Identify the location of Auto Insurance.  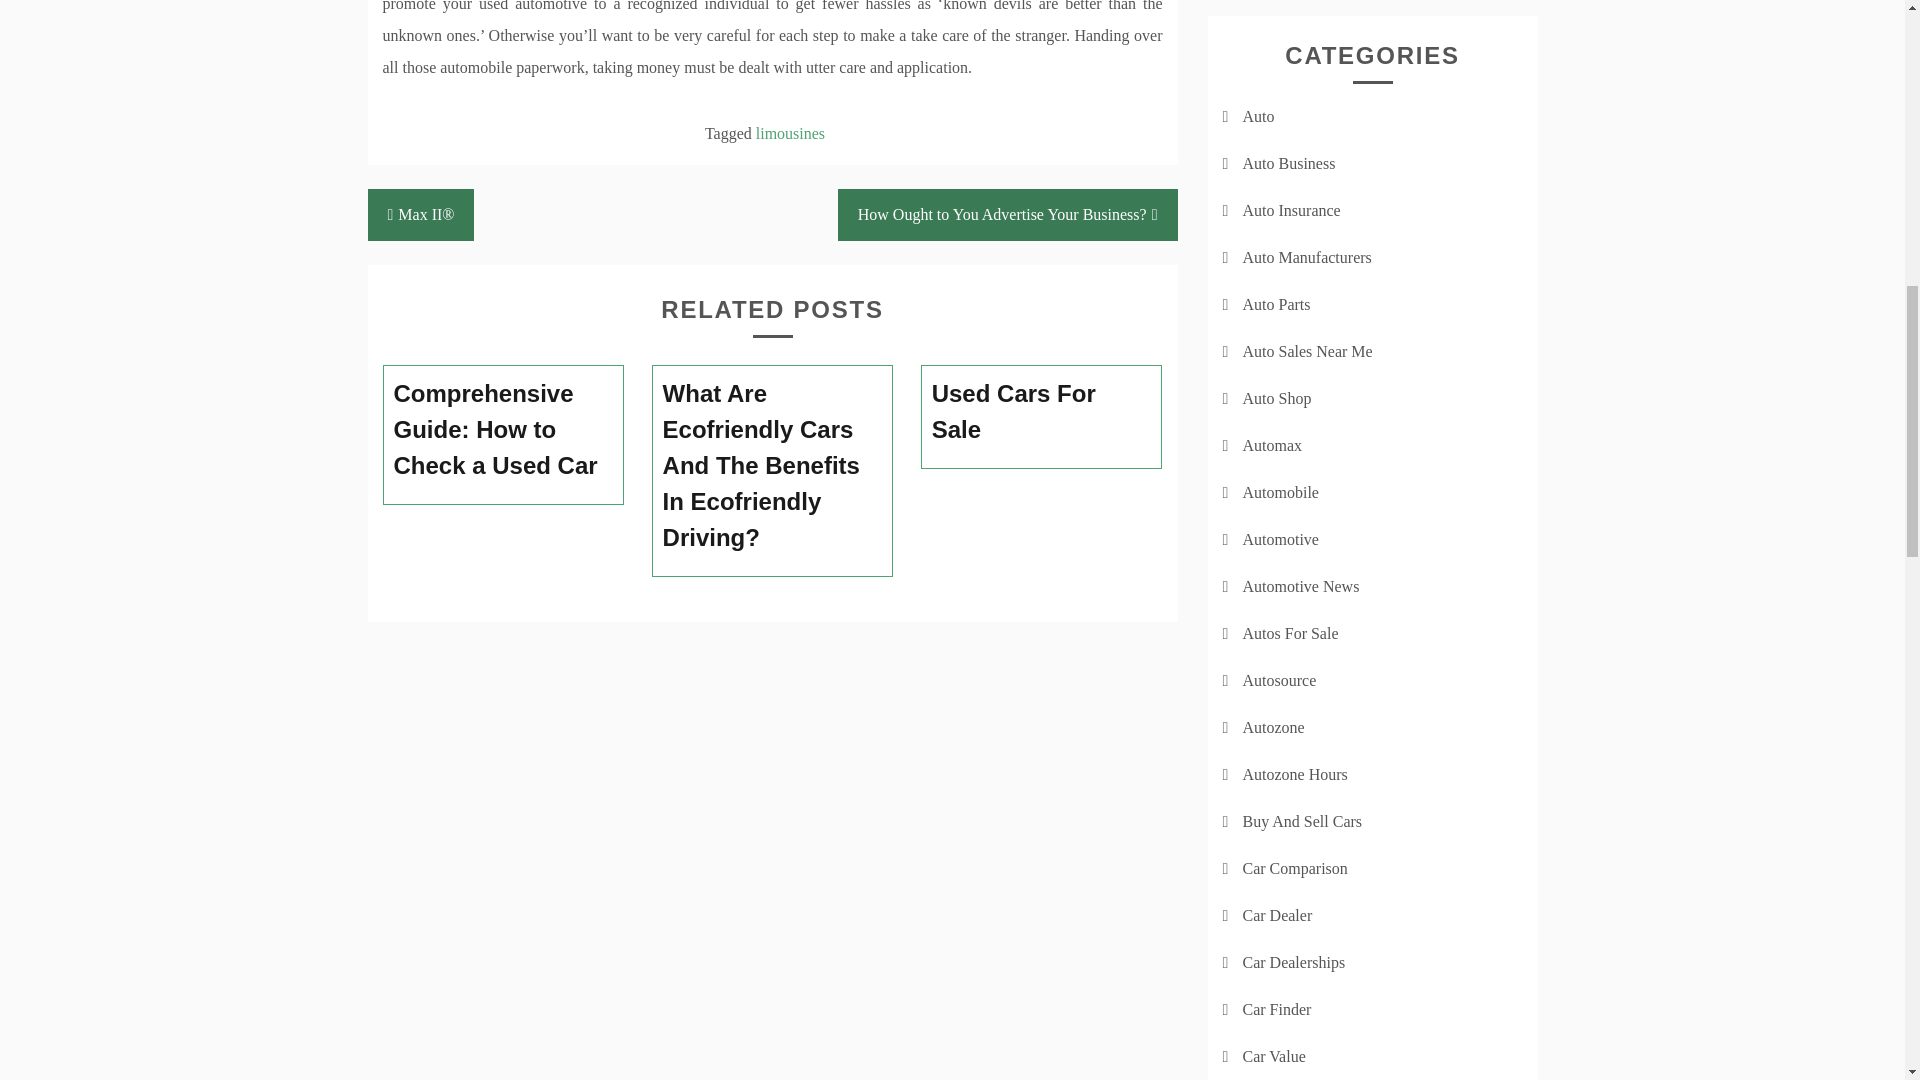
(1291, 210).